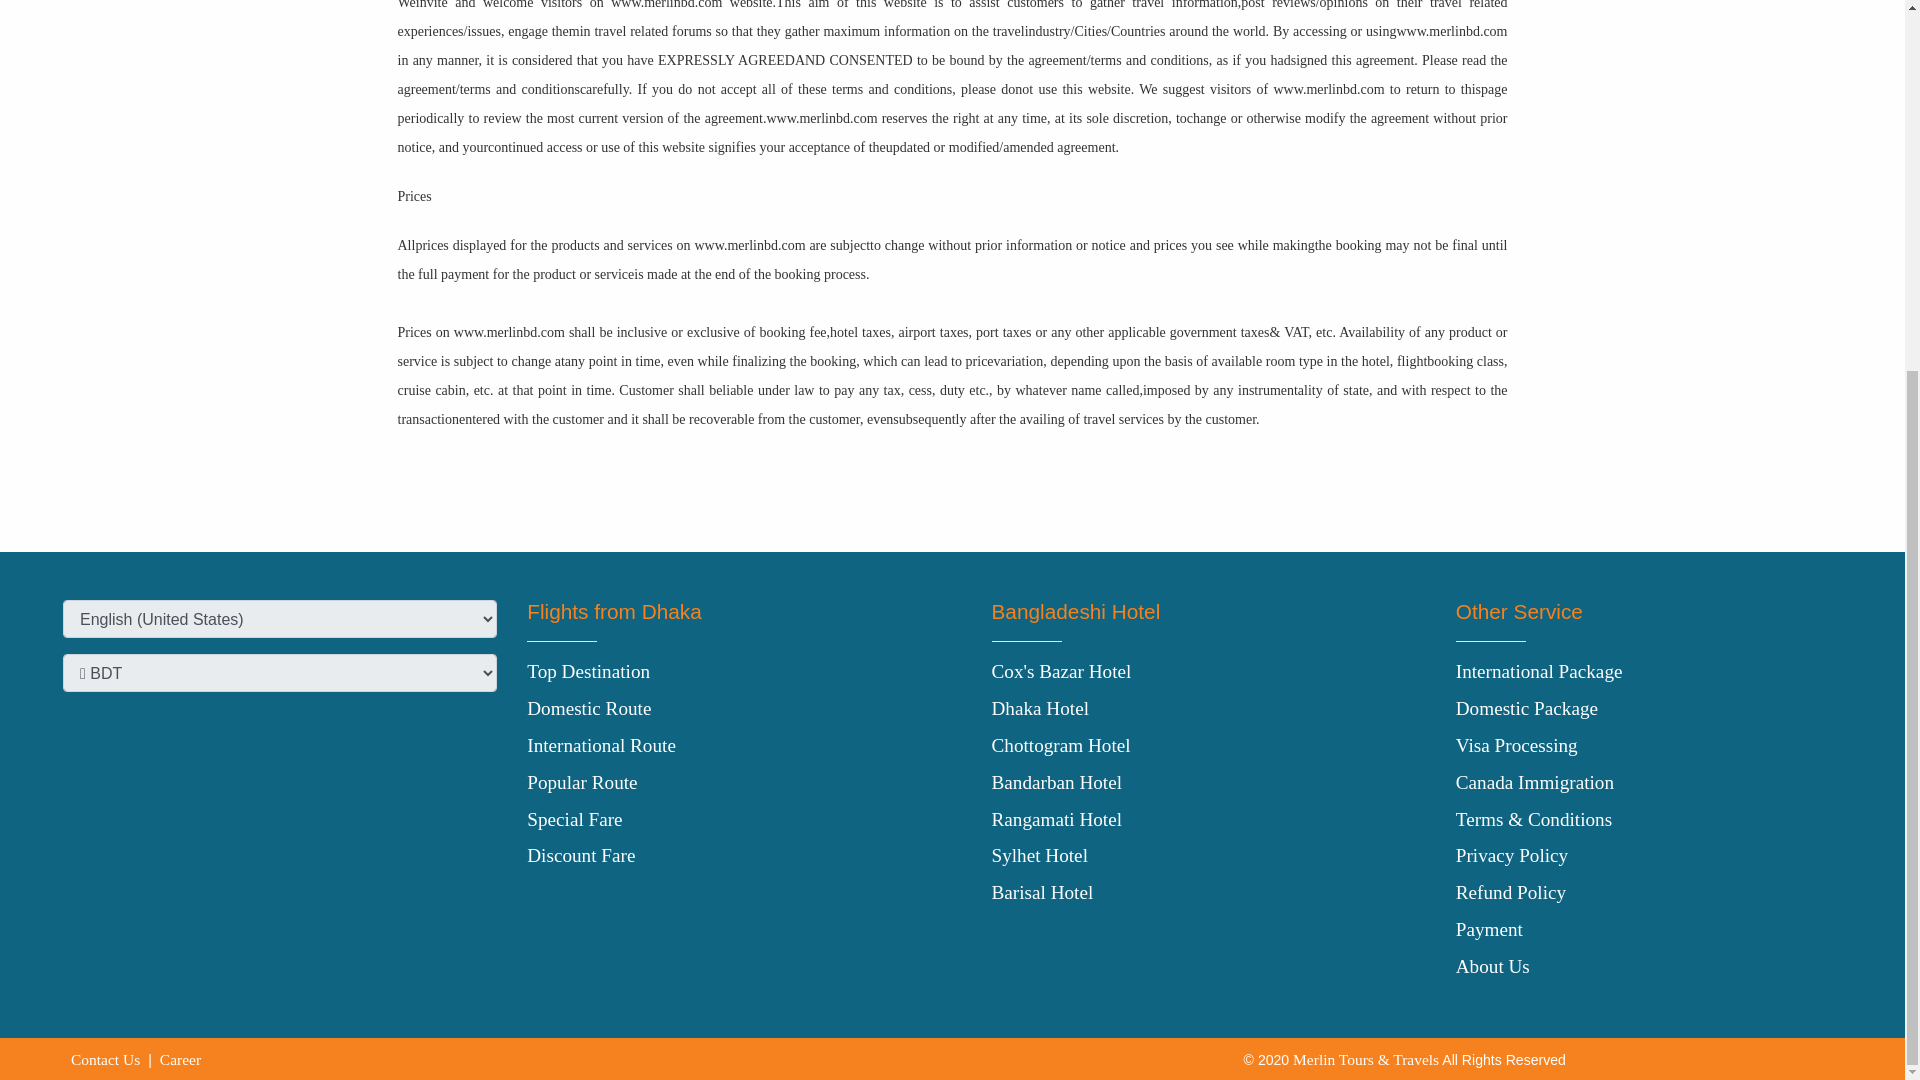  What do you see at coordinates (1062, 670) in the screenshot?
I see `Cox's Bazar Hotel` at bounding box center [1062, 670].